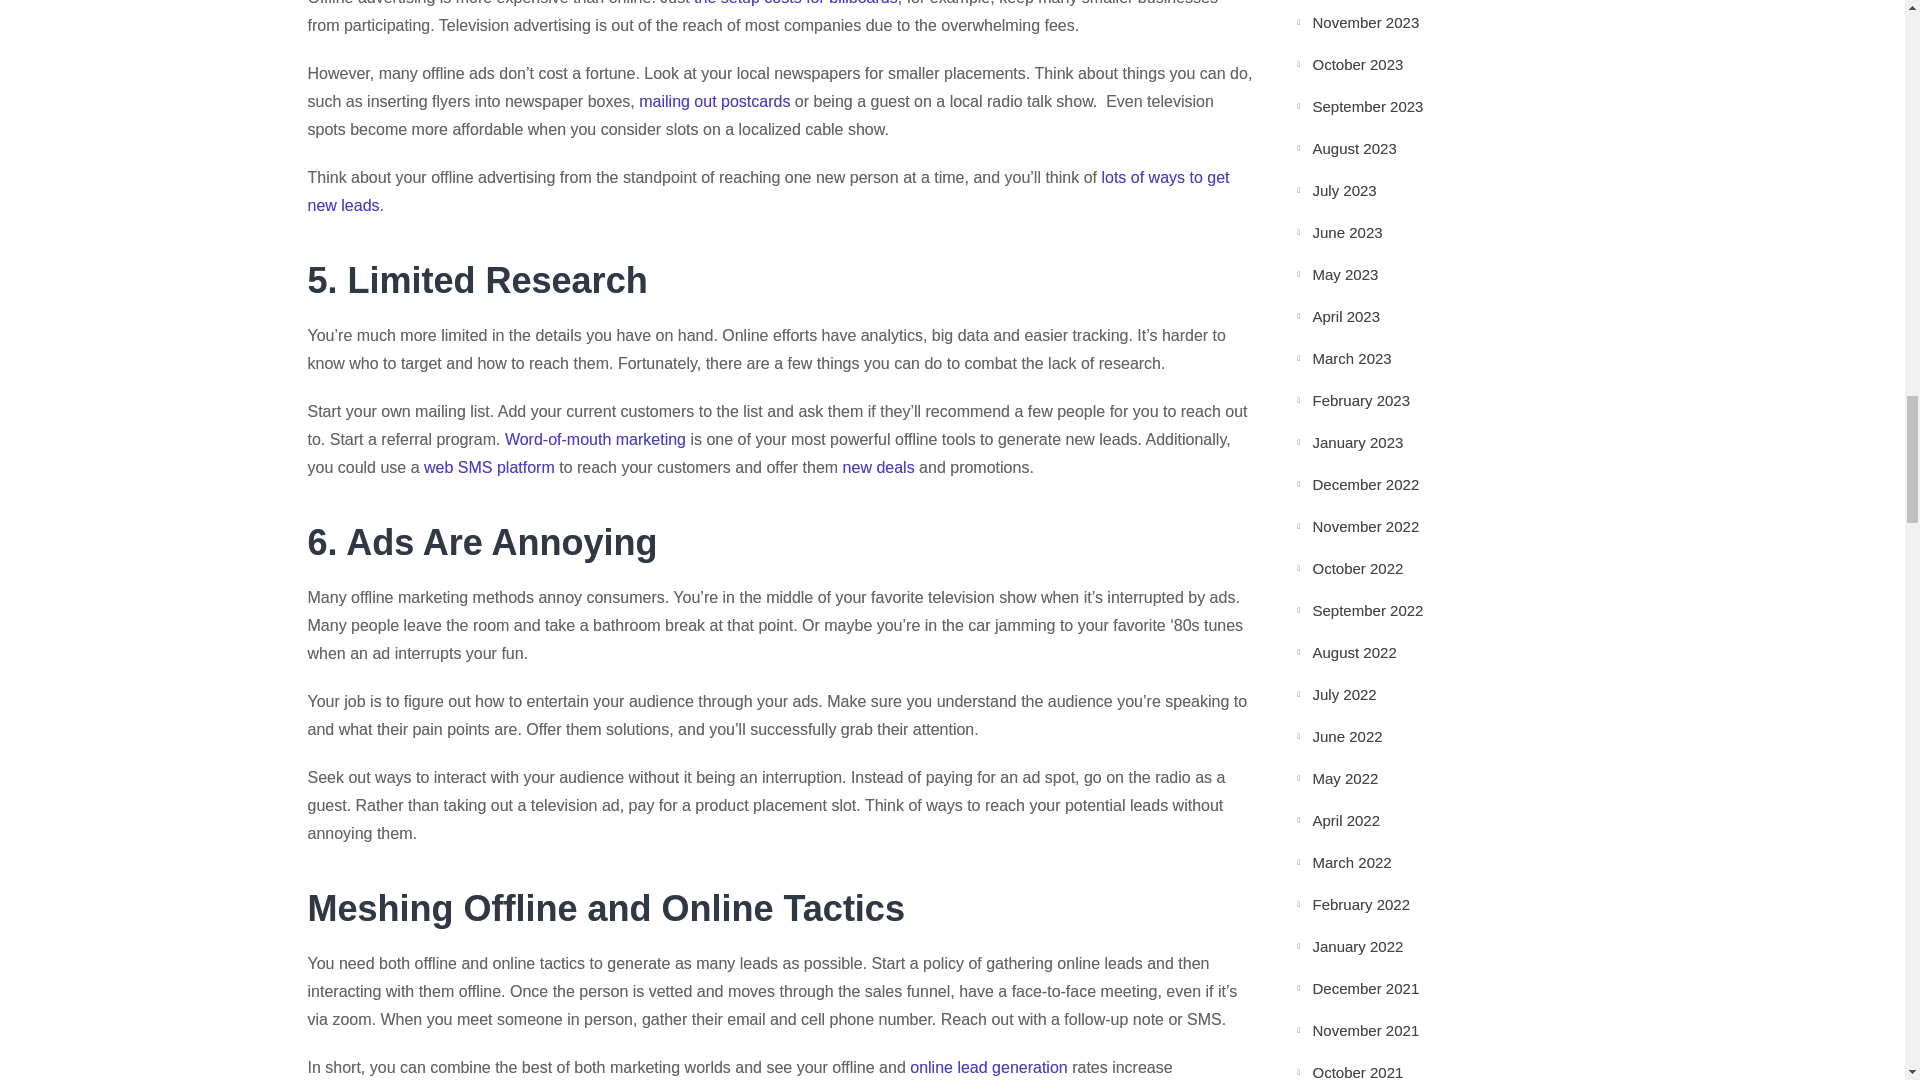  Describe the element at coordinates (489, 468) in the screenshot. I see `web SMS platform` at that location.